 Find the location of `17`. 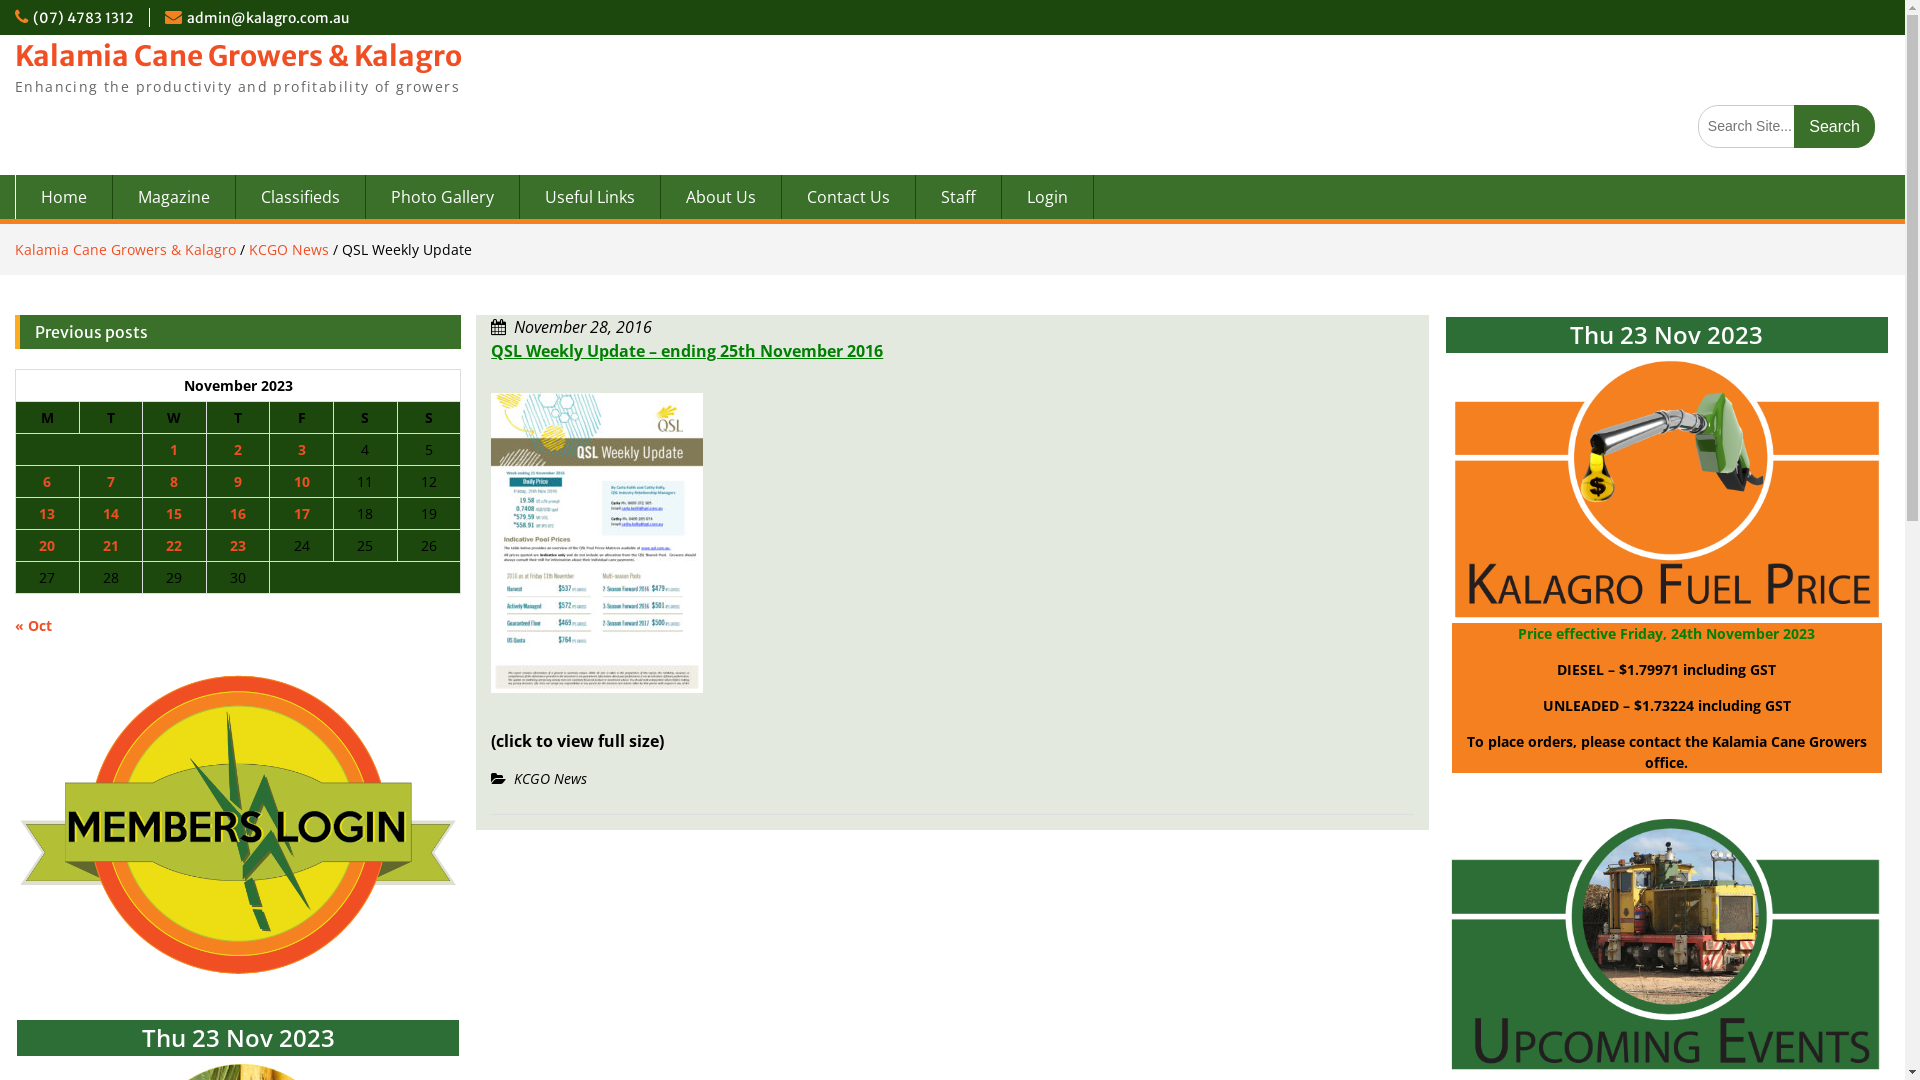

17 is located at coordinates (302, 514).